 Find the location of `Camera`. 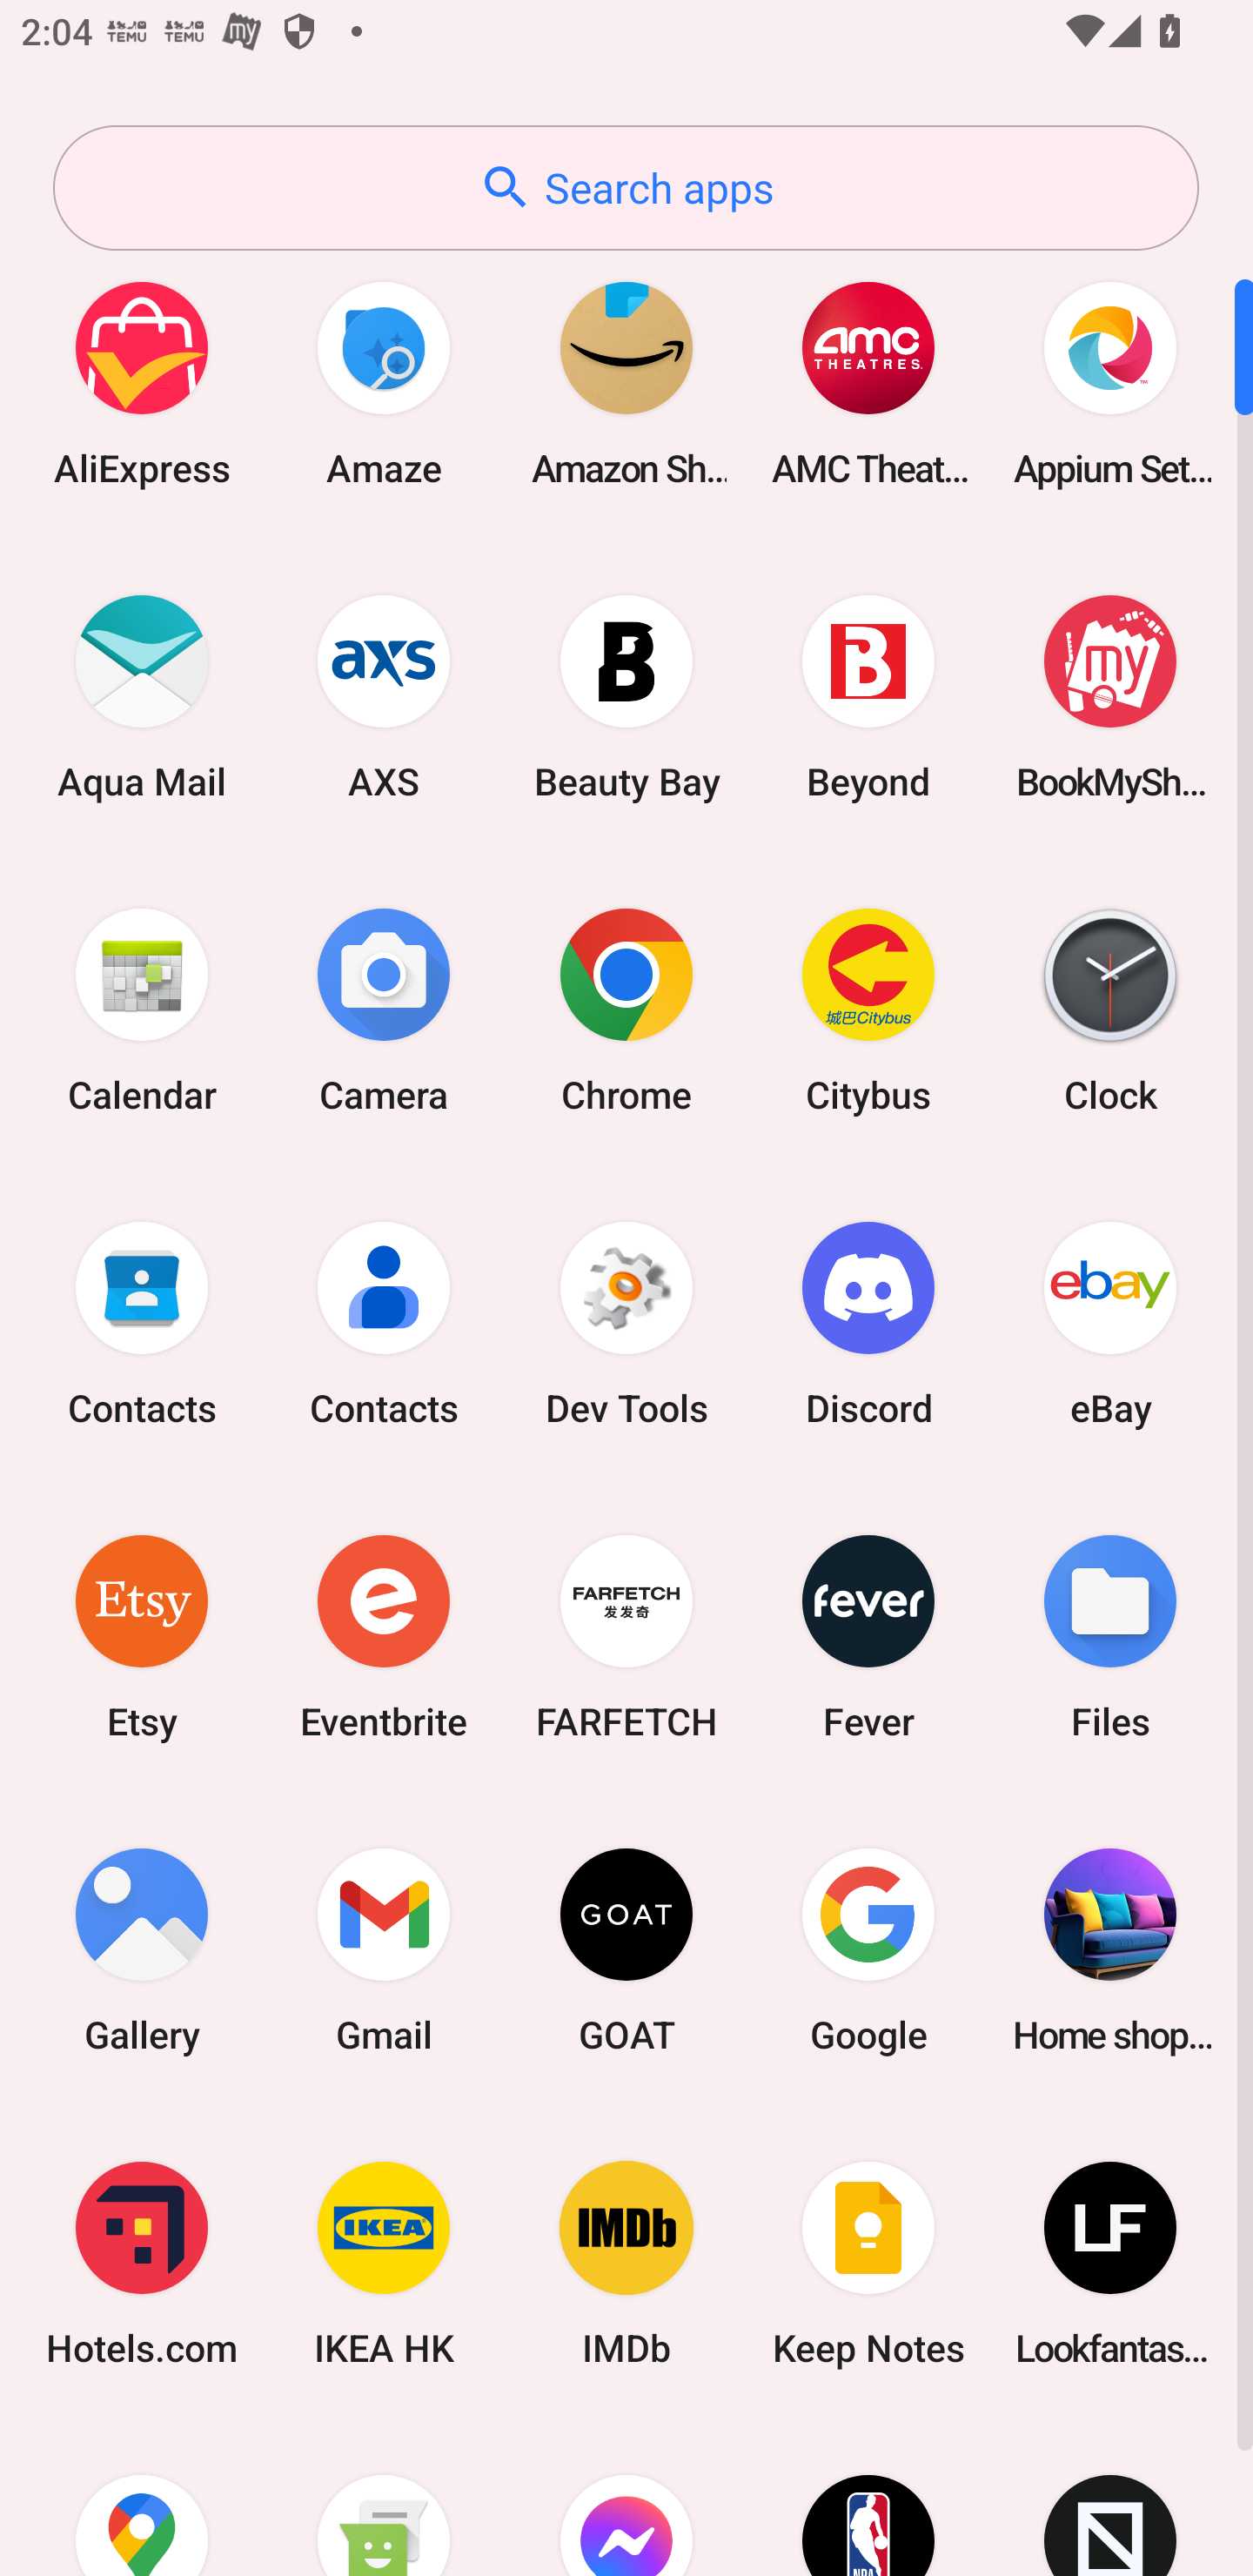

Camera is located at coordinates (384, 1010).